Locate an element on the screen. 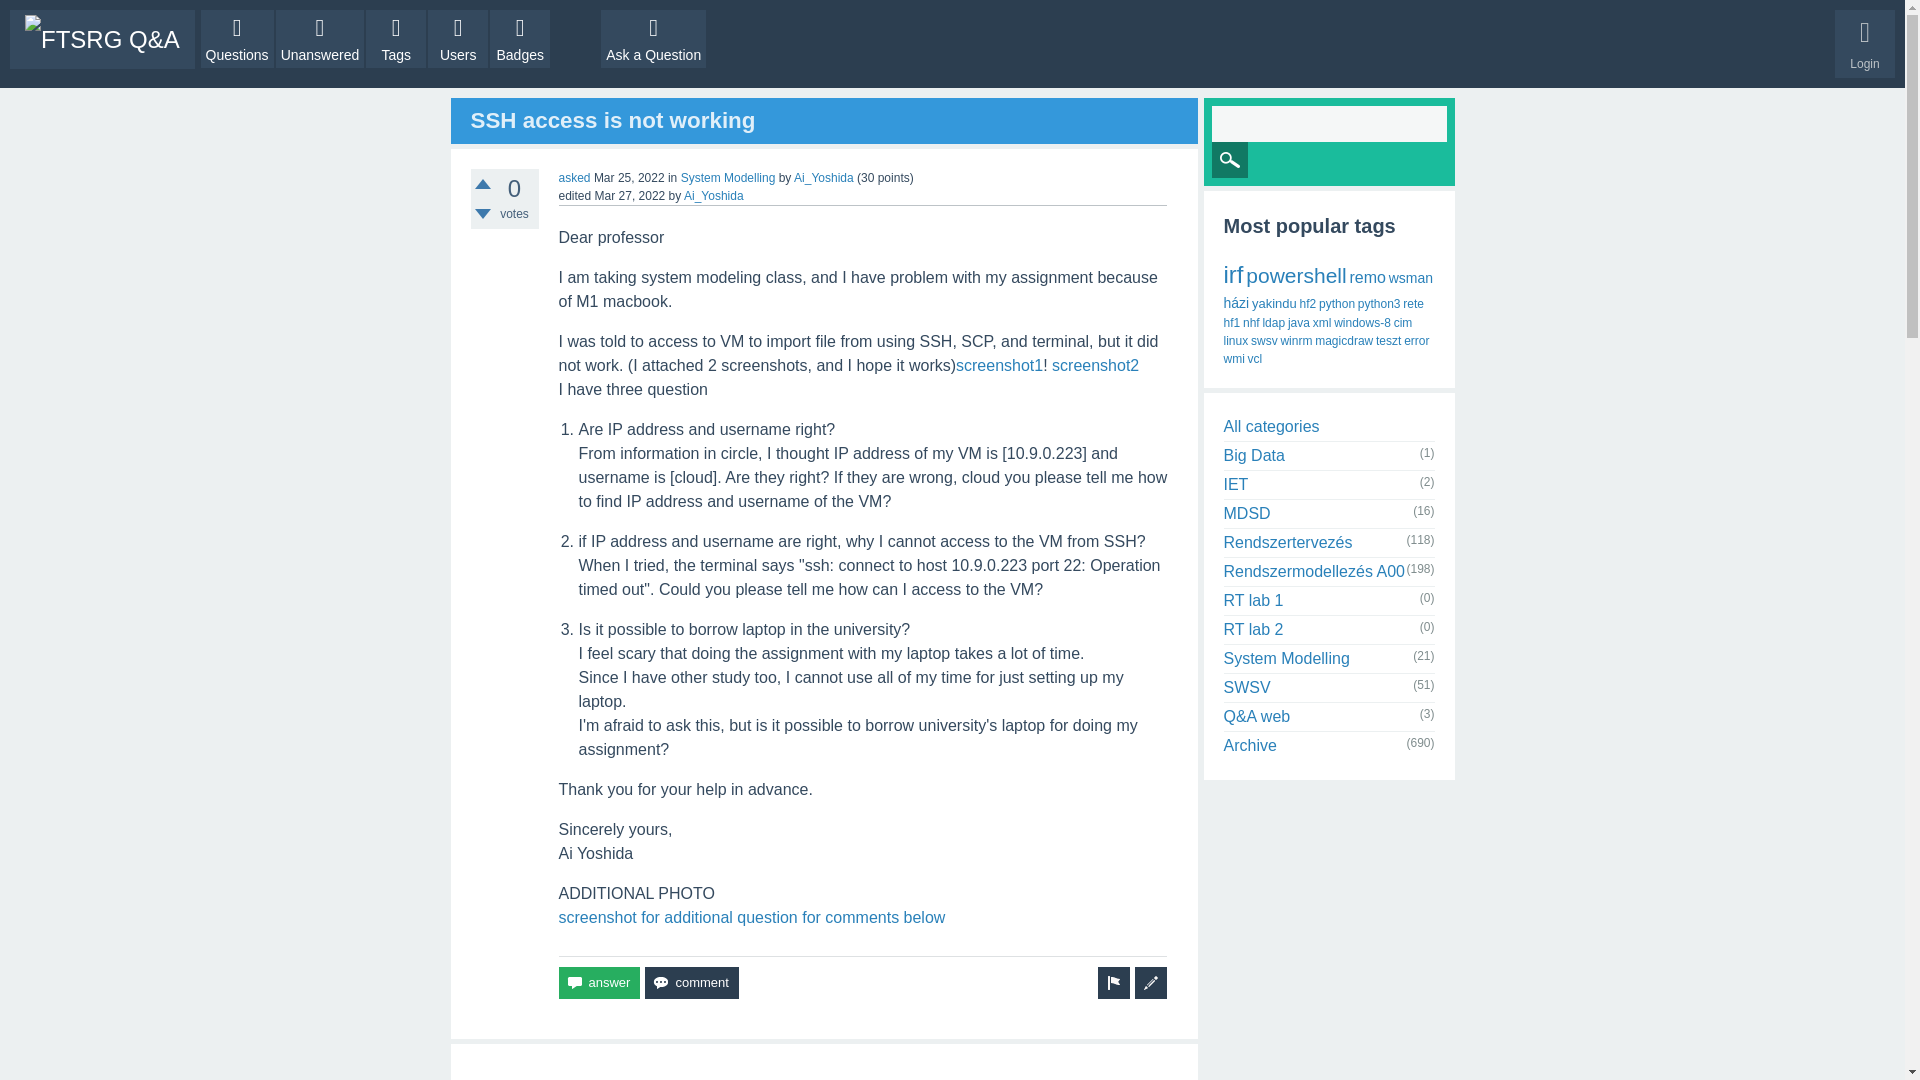 The height and width of the screenshot is (1080, 1920). Click to vote up is located at coordinates (482, 184).